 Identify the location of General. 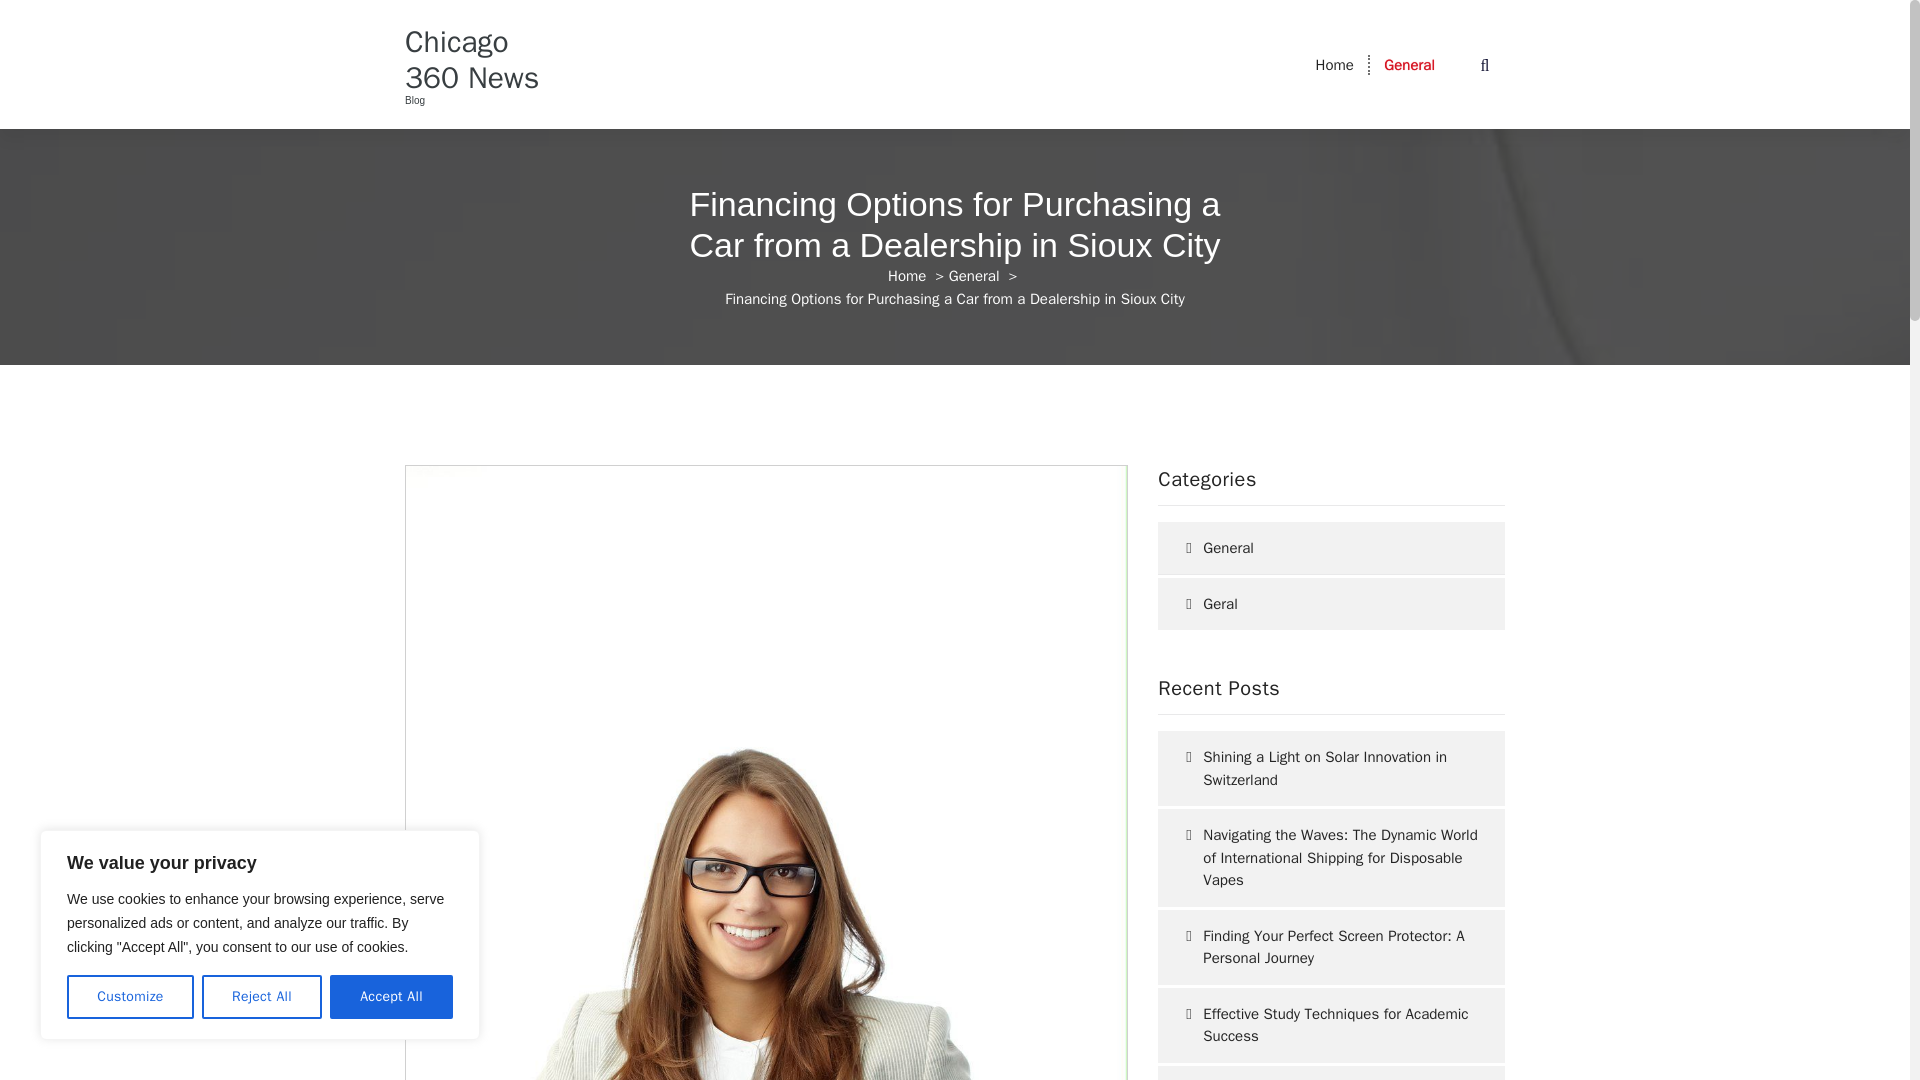
(974, 276).